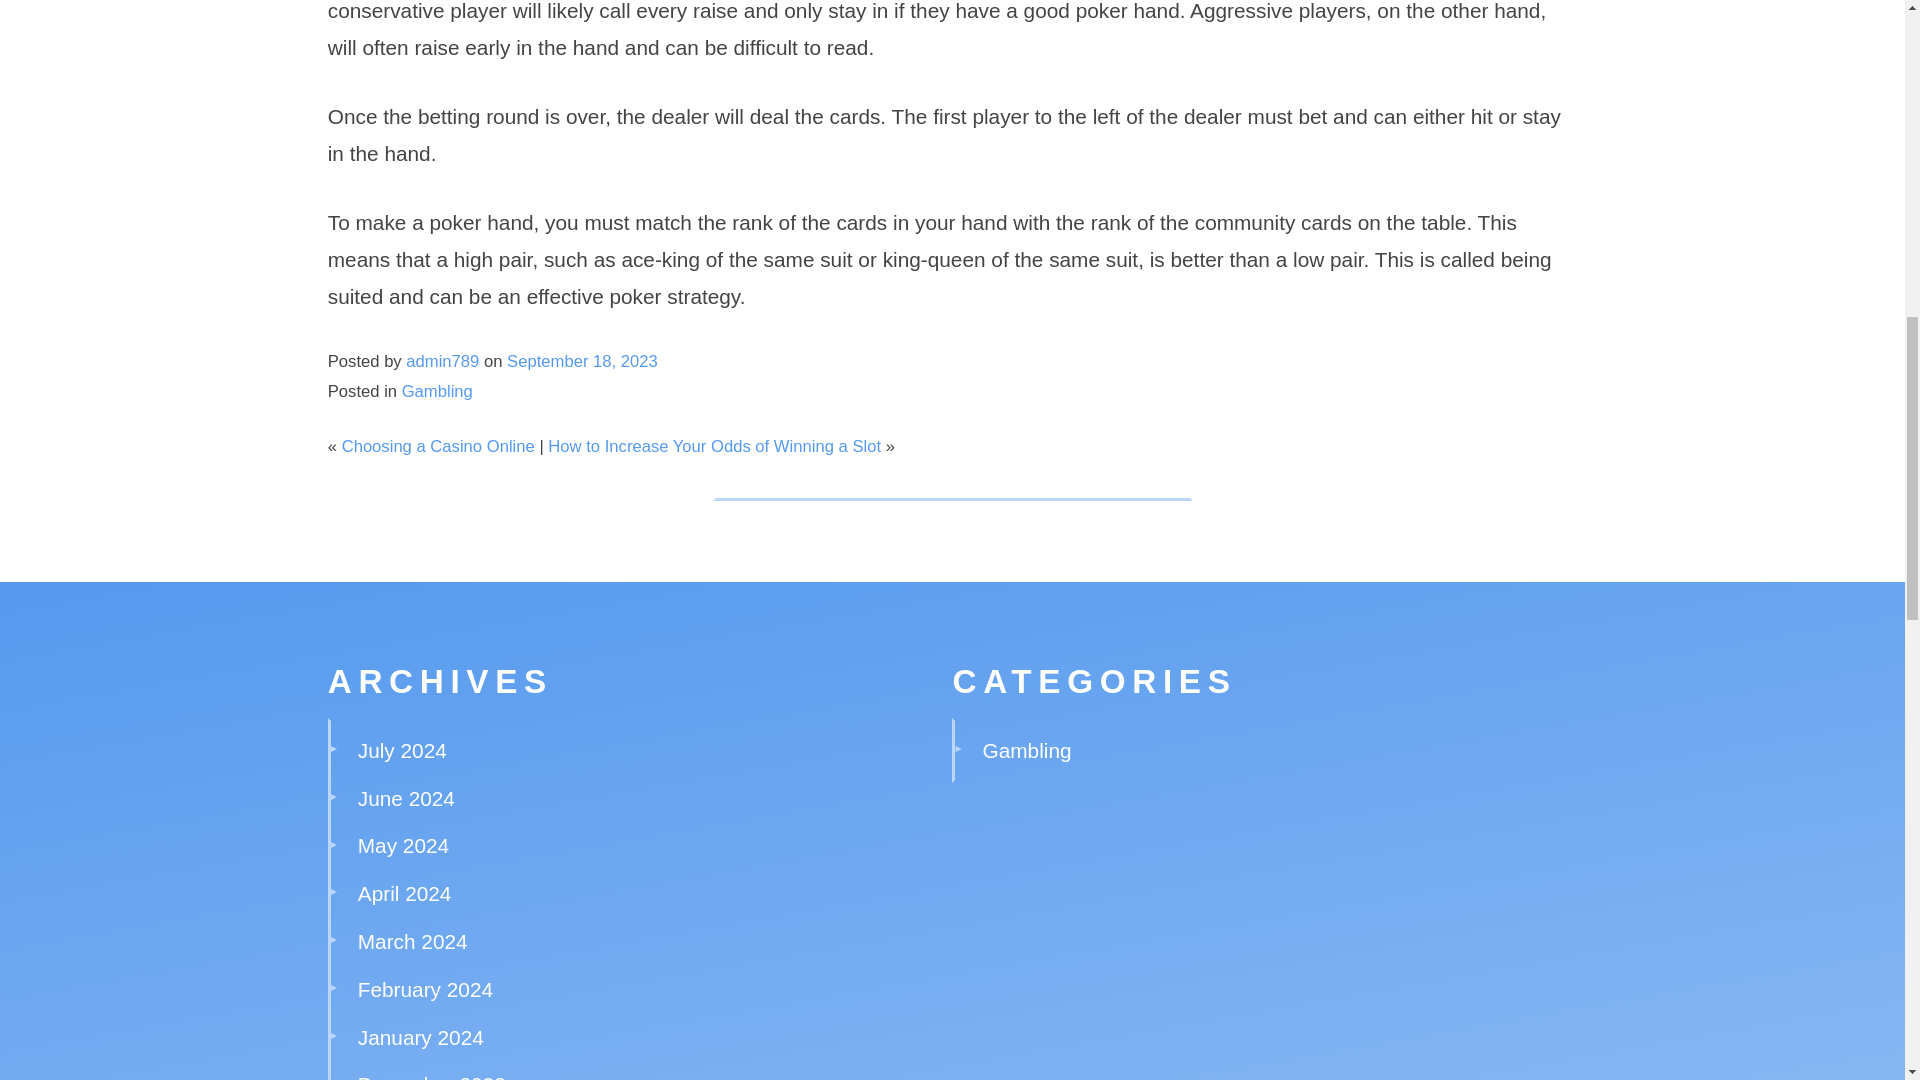  Describe the element at coordinates (438, 446) in the screenshot. I see `Choosing a Casino Online` at that location.